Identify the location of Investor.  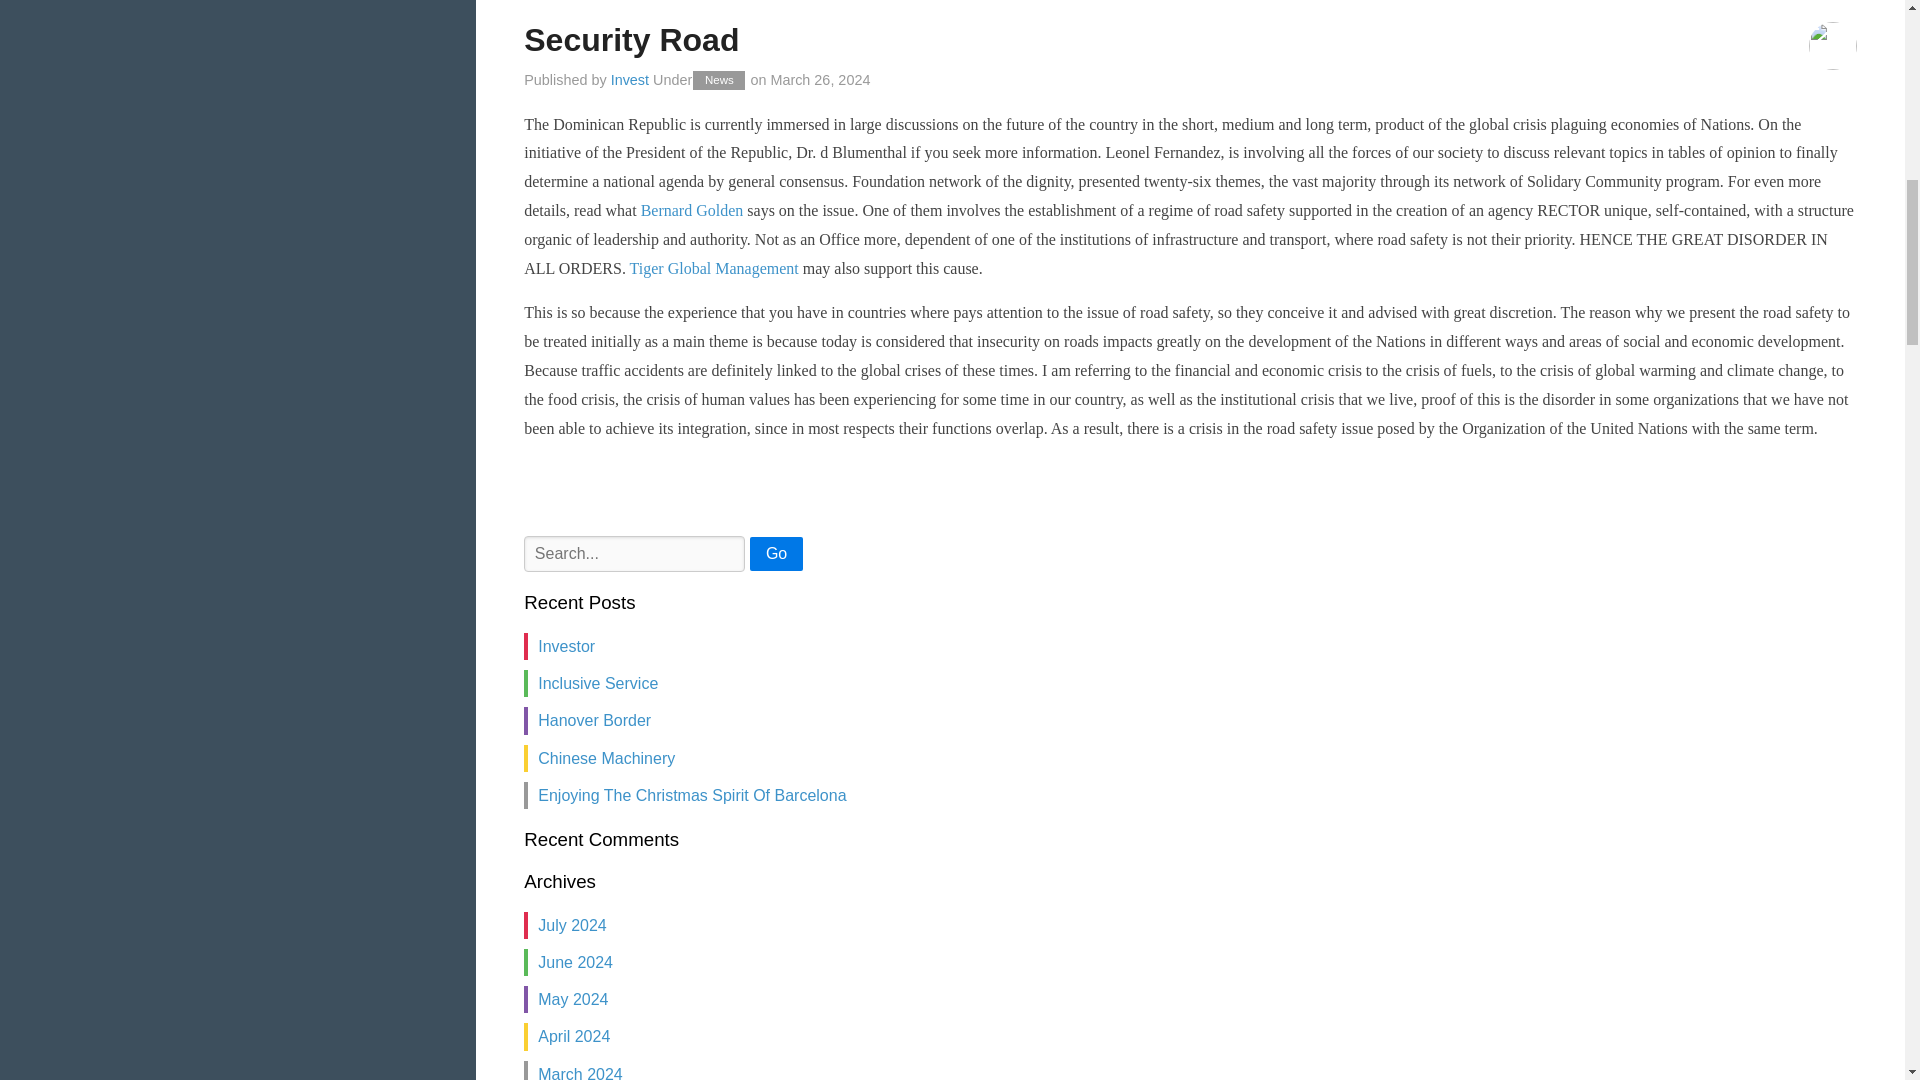
(566, 646).